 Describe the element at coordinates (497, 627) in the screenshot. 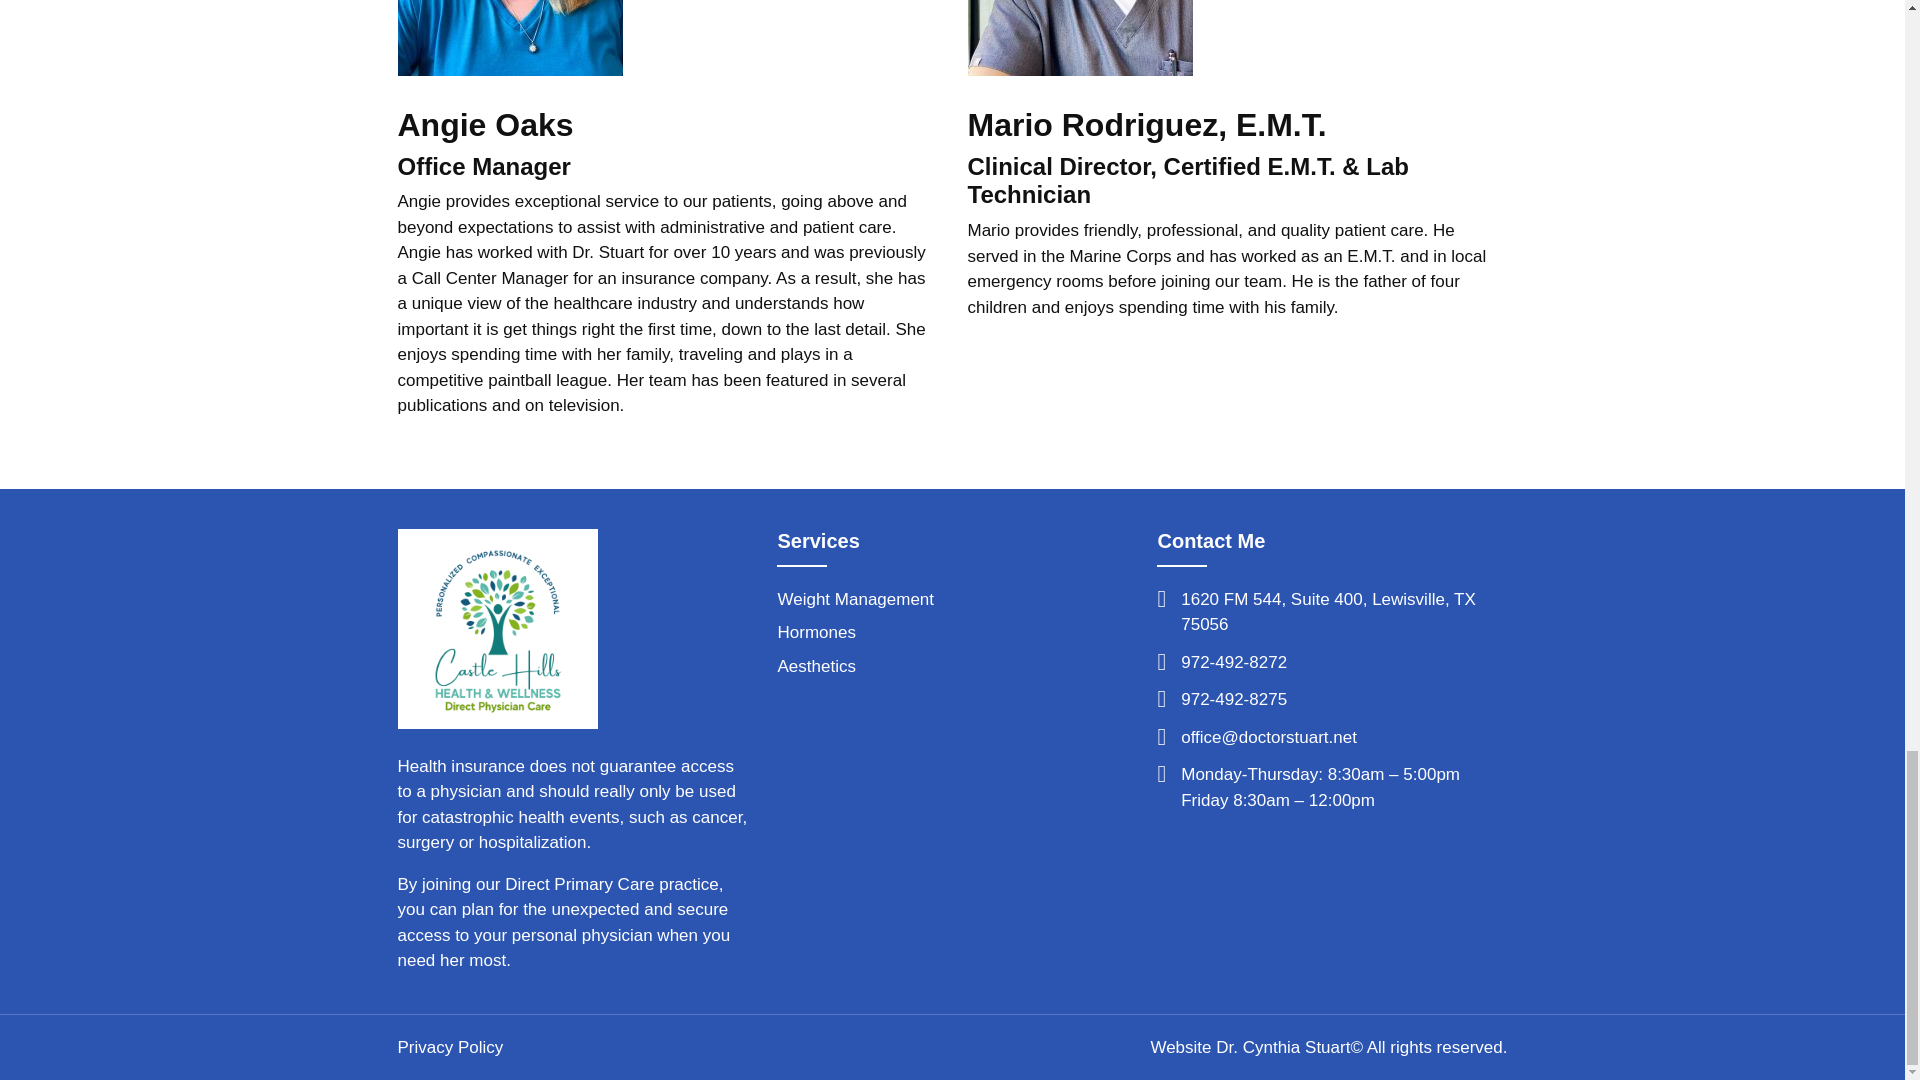

I see `Dr. Cynthia Stuart` at that location.